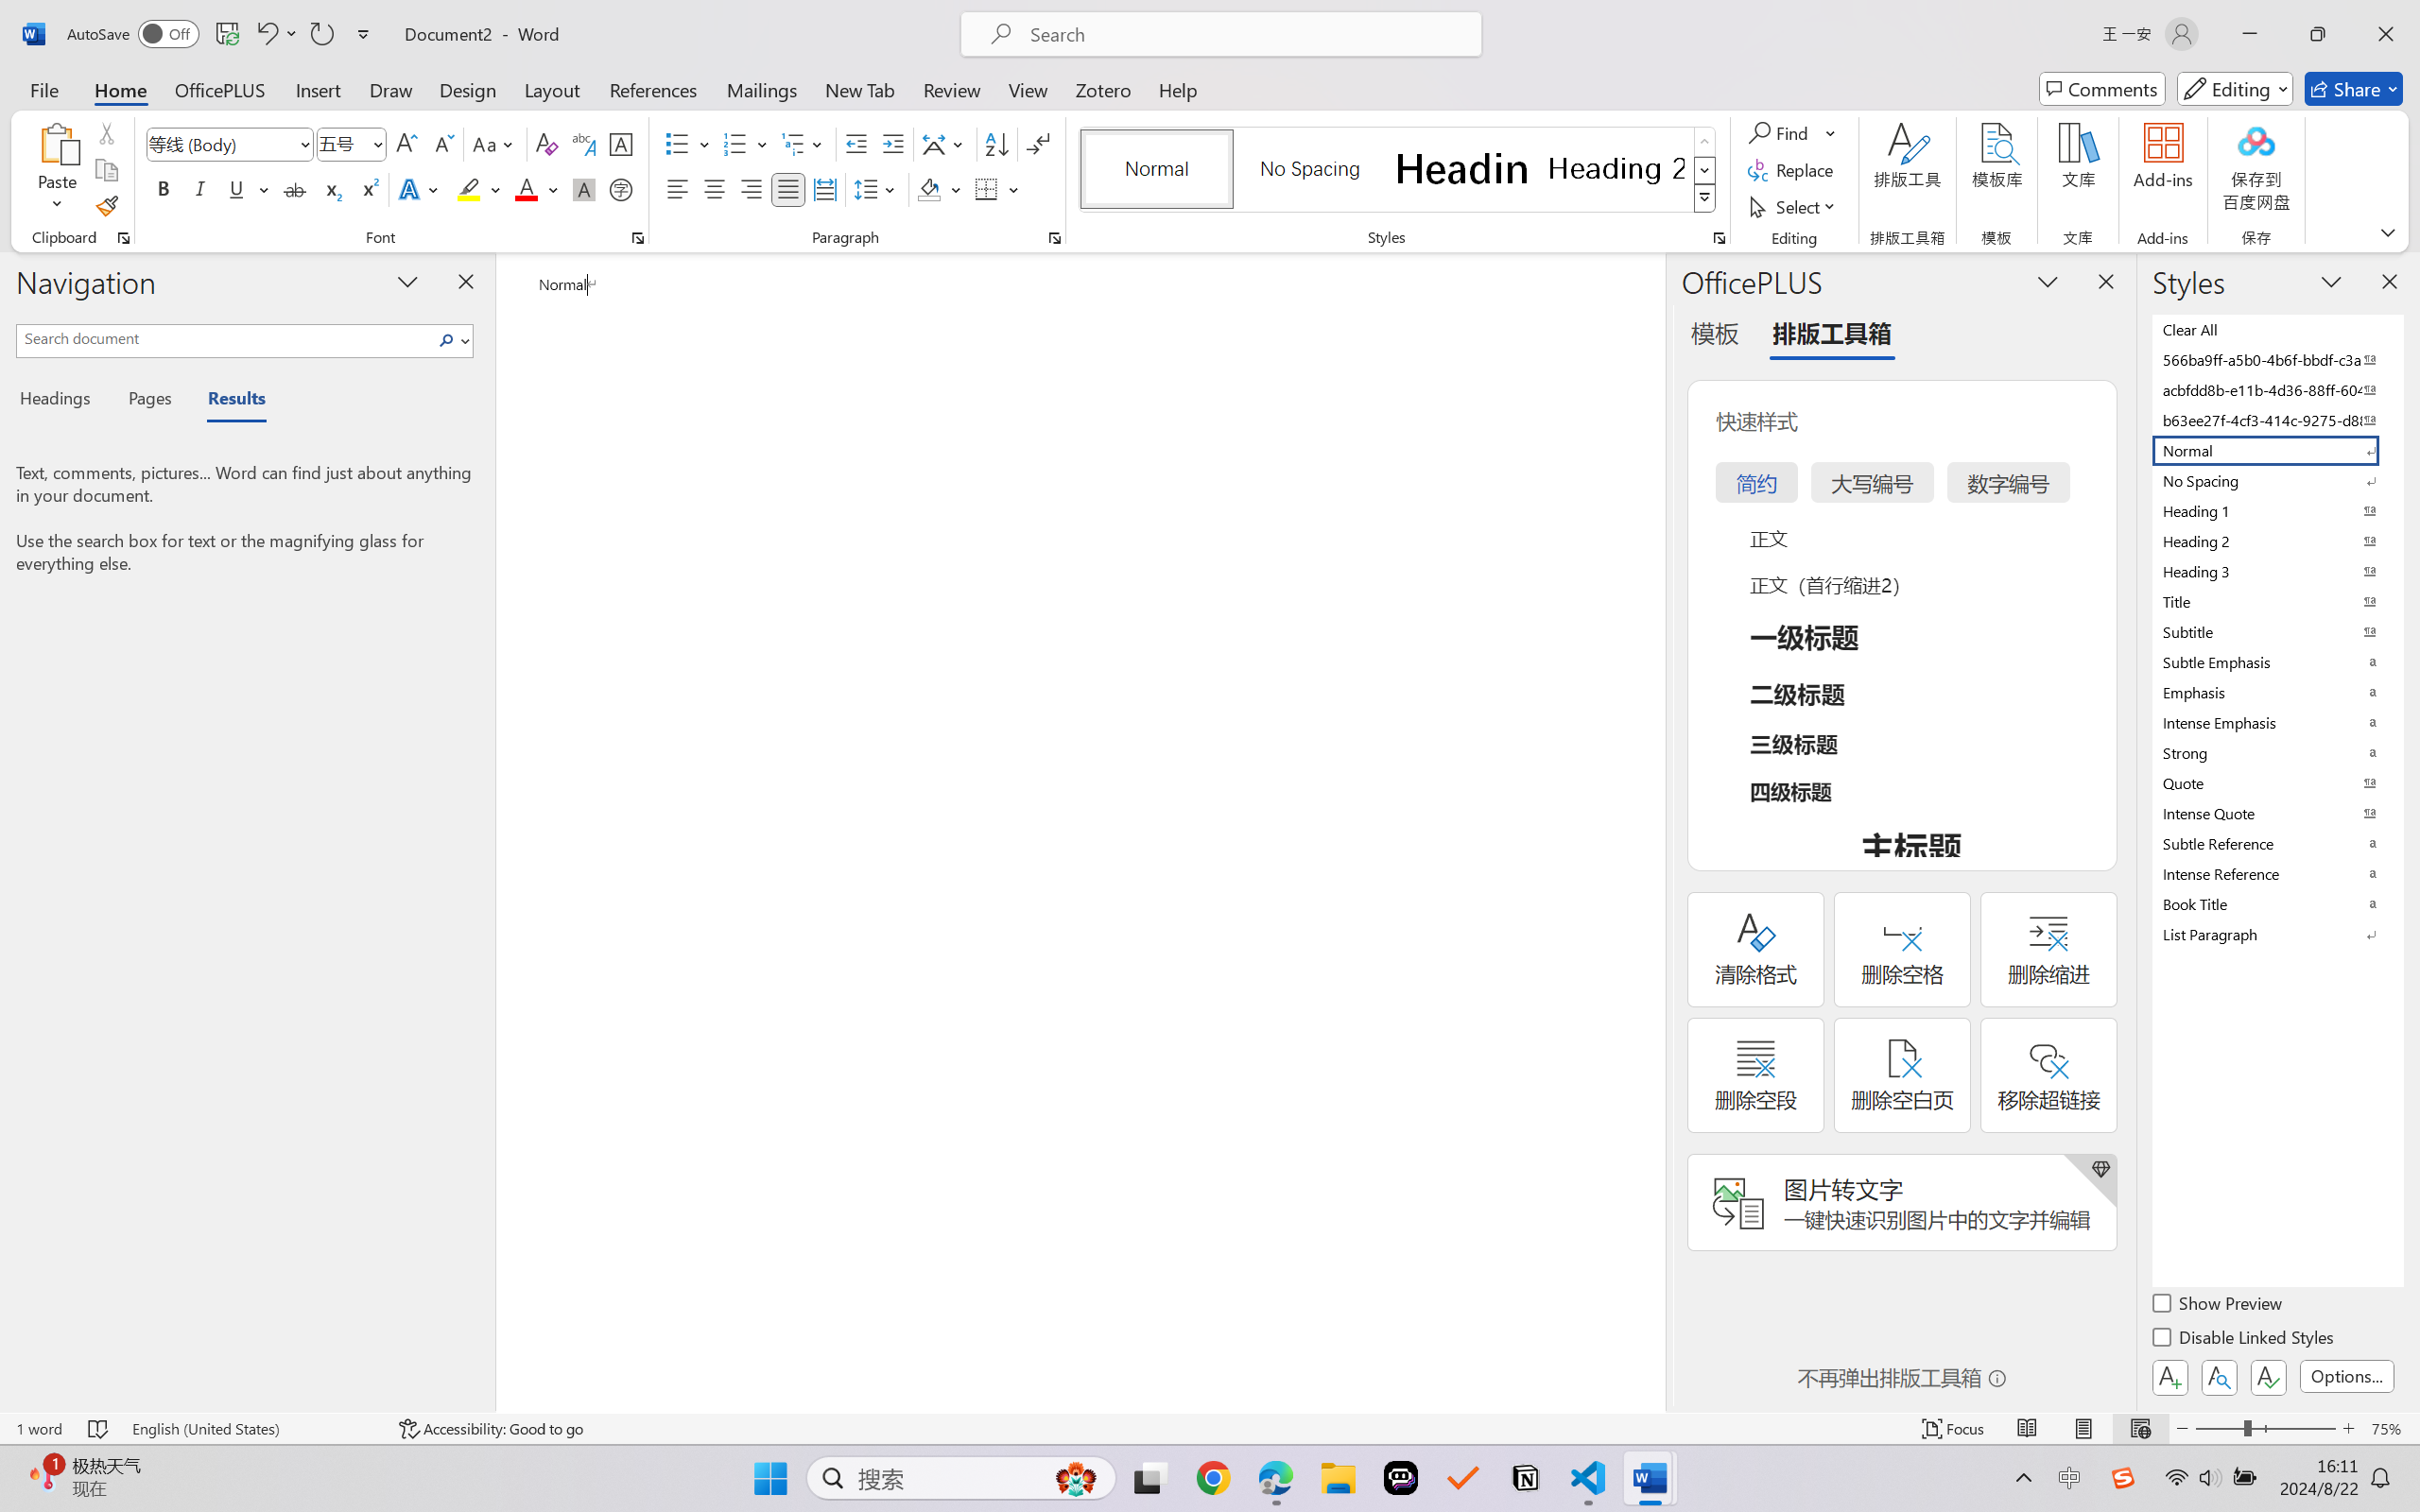  Describe the element at coordinates (452, 340) in the screenshot. I see `Search` at that location.